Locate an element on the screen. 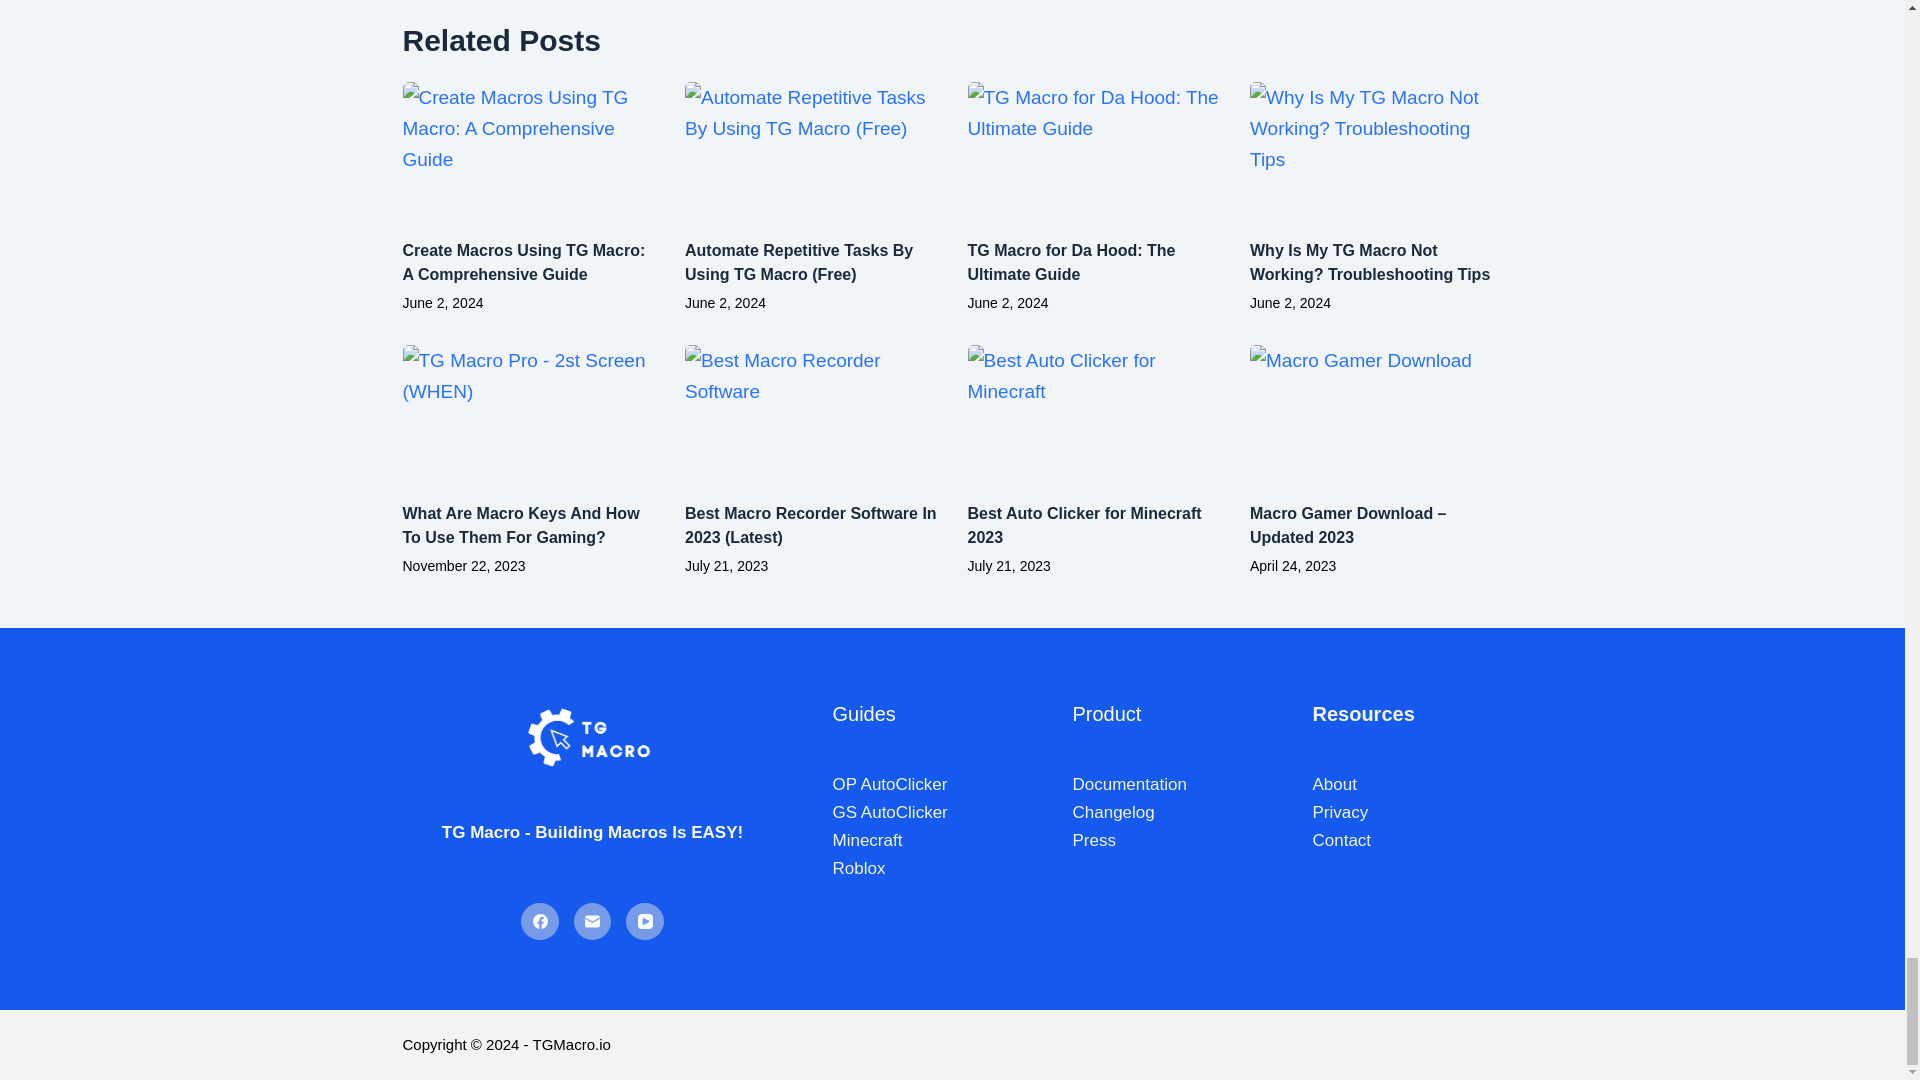 The height and width of the screenshot is (1080, 1920). Why Is My TG Macro Not Working? Troubleshooting Tips is located at coordinates (1369, 262).